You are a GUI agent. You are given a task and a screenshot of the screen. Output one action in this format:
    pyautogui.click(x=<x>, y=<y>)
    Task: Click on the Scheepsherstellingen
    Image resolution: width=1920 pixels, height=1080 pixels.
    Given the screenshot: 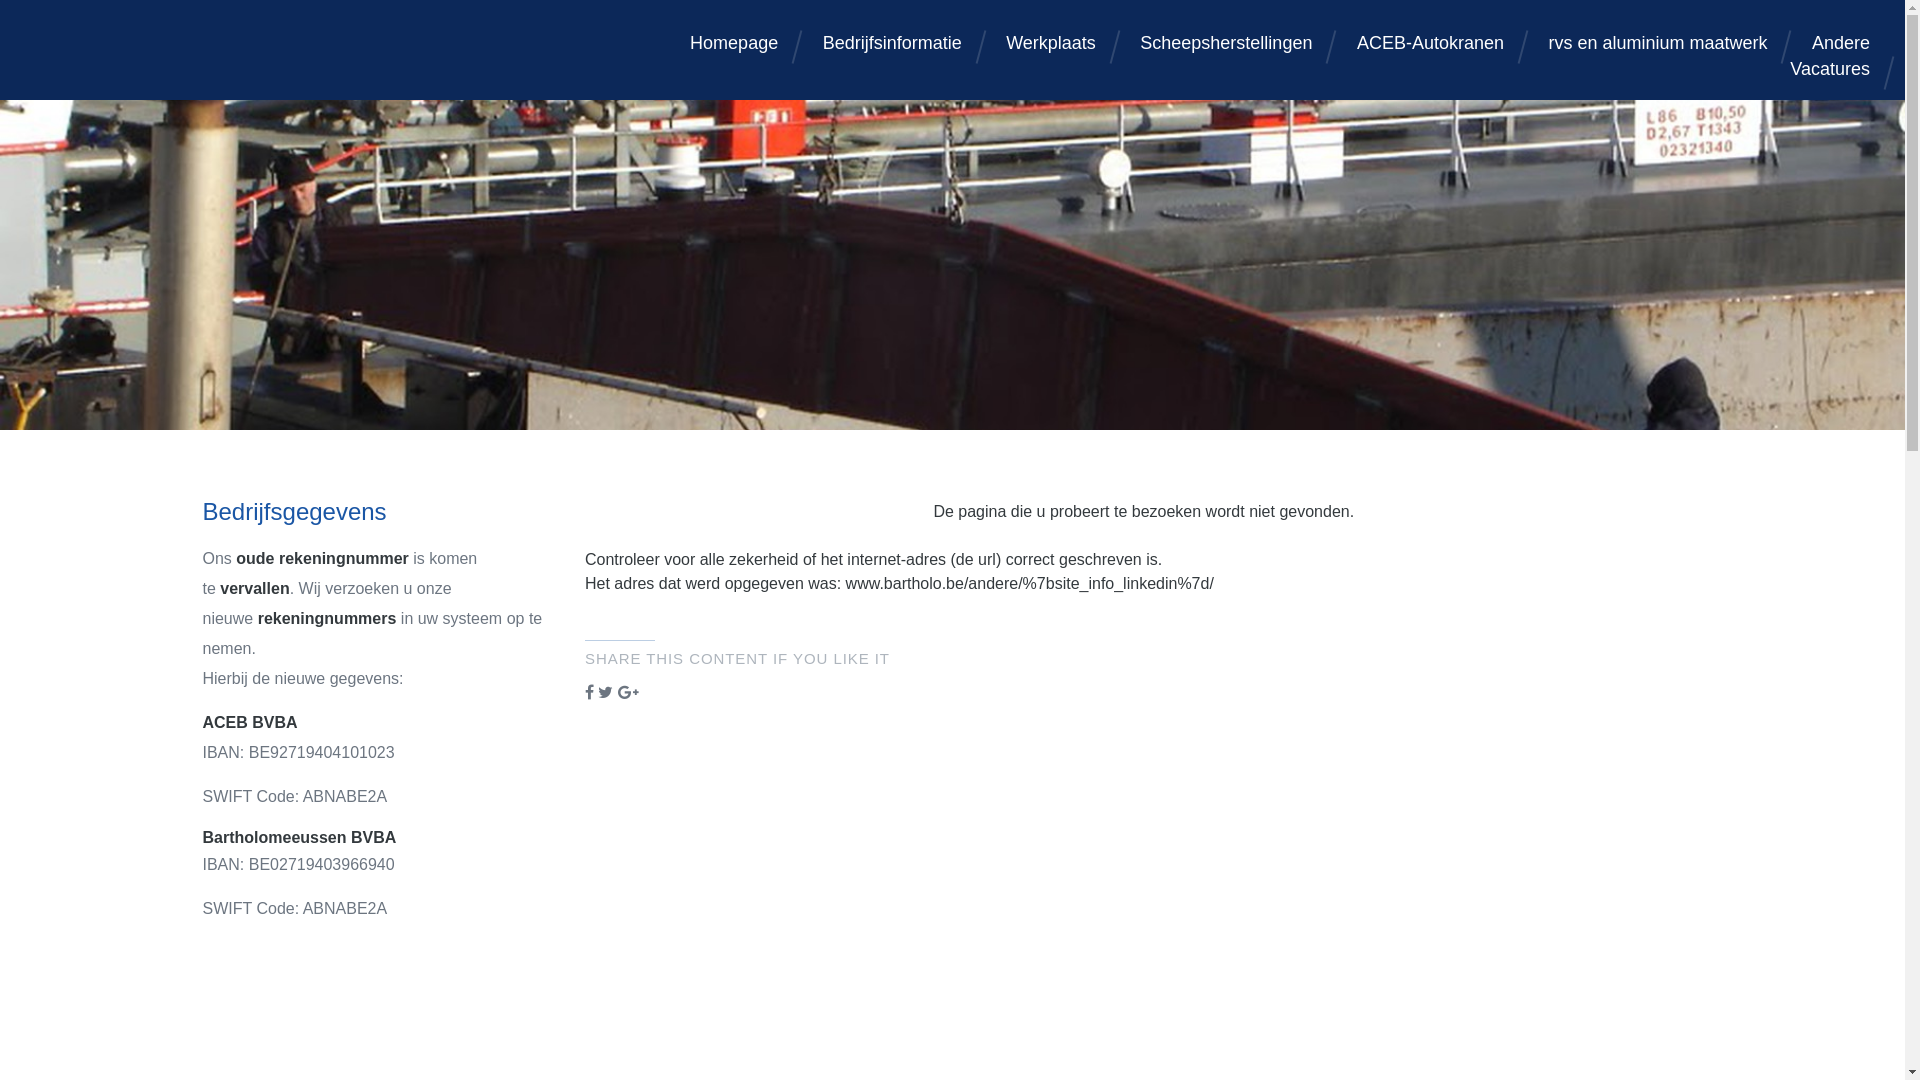 What is the action you would take?
    pyautogui.click(x=1226, y=43)
    